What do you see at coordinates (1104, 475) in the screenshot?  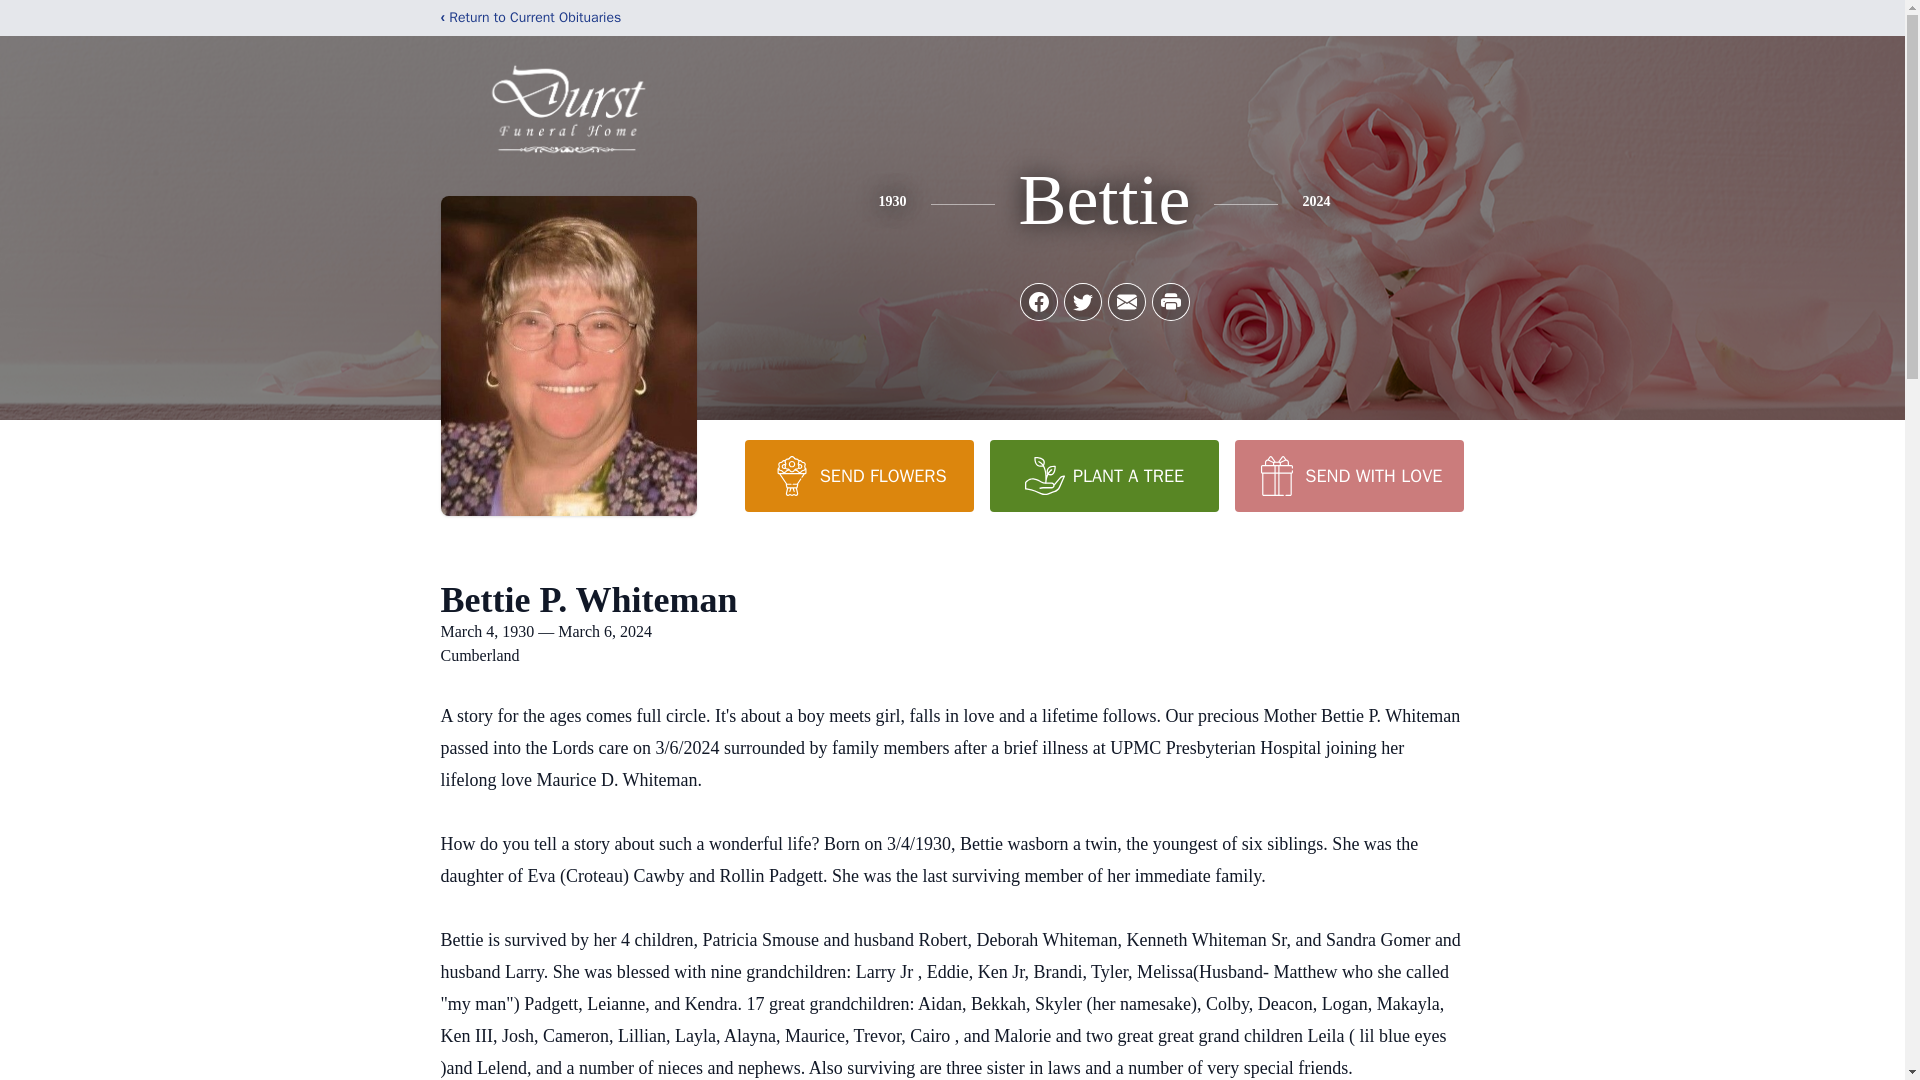 I see `PLANT A TREE` at bounding box center [1104, 475].